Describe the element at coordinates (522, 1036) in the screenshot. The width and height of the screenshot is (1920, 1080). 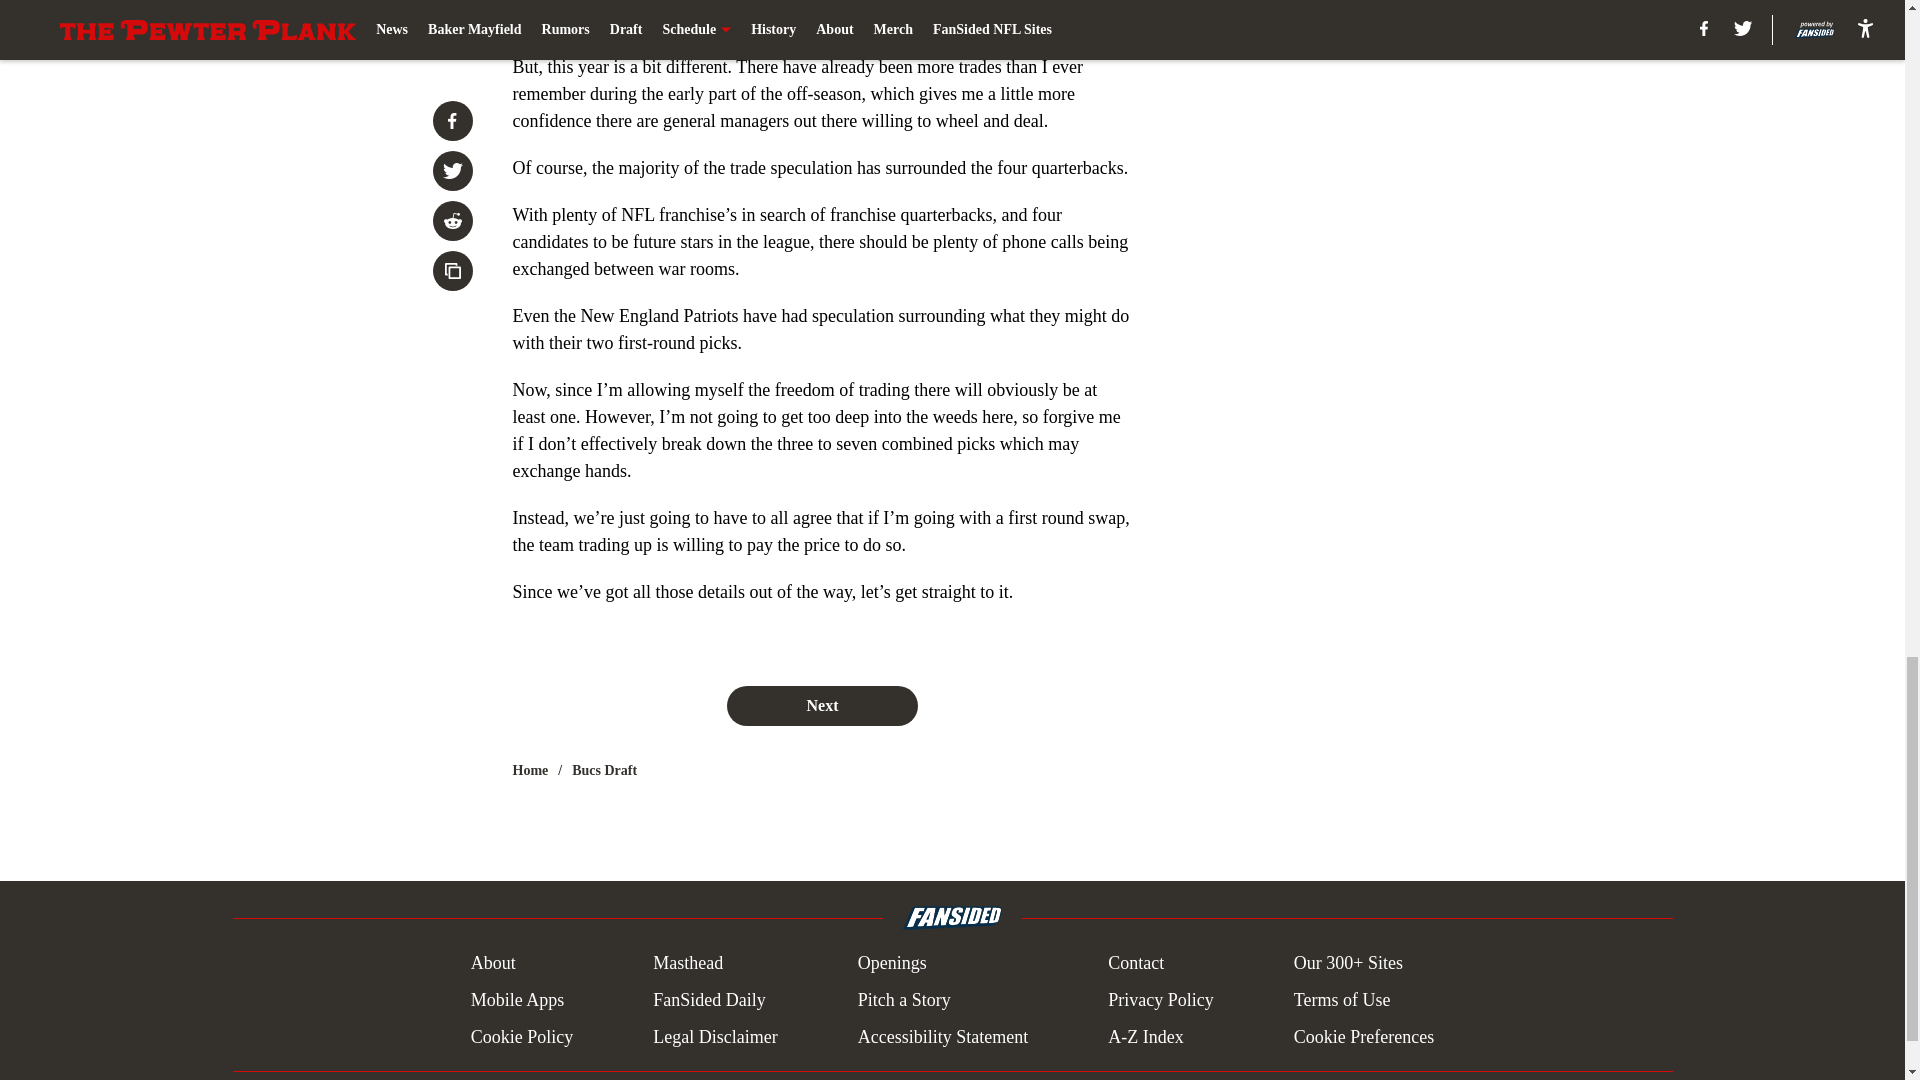
I see `Cookie Policy` at that location.